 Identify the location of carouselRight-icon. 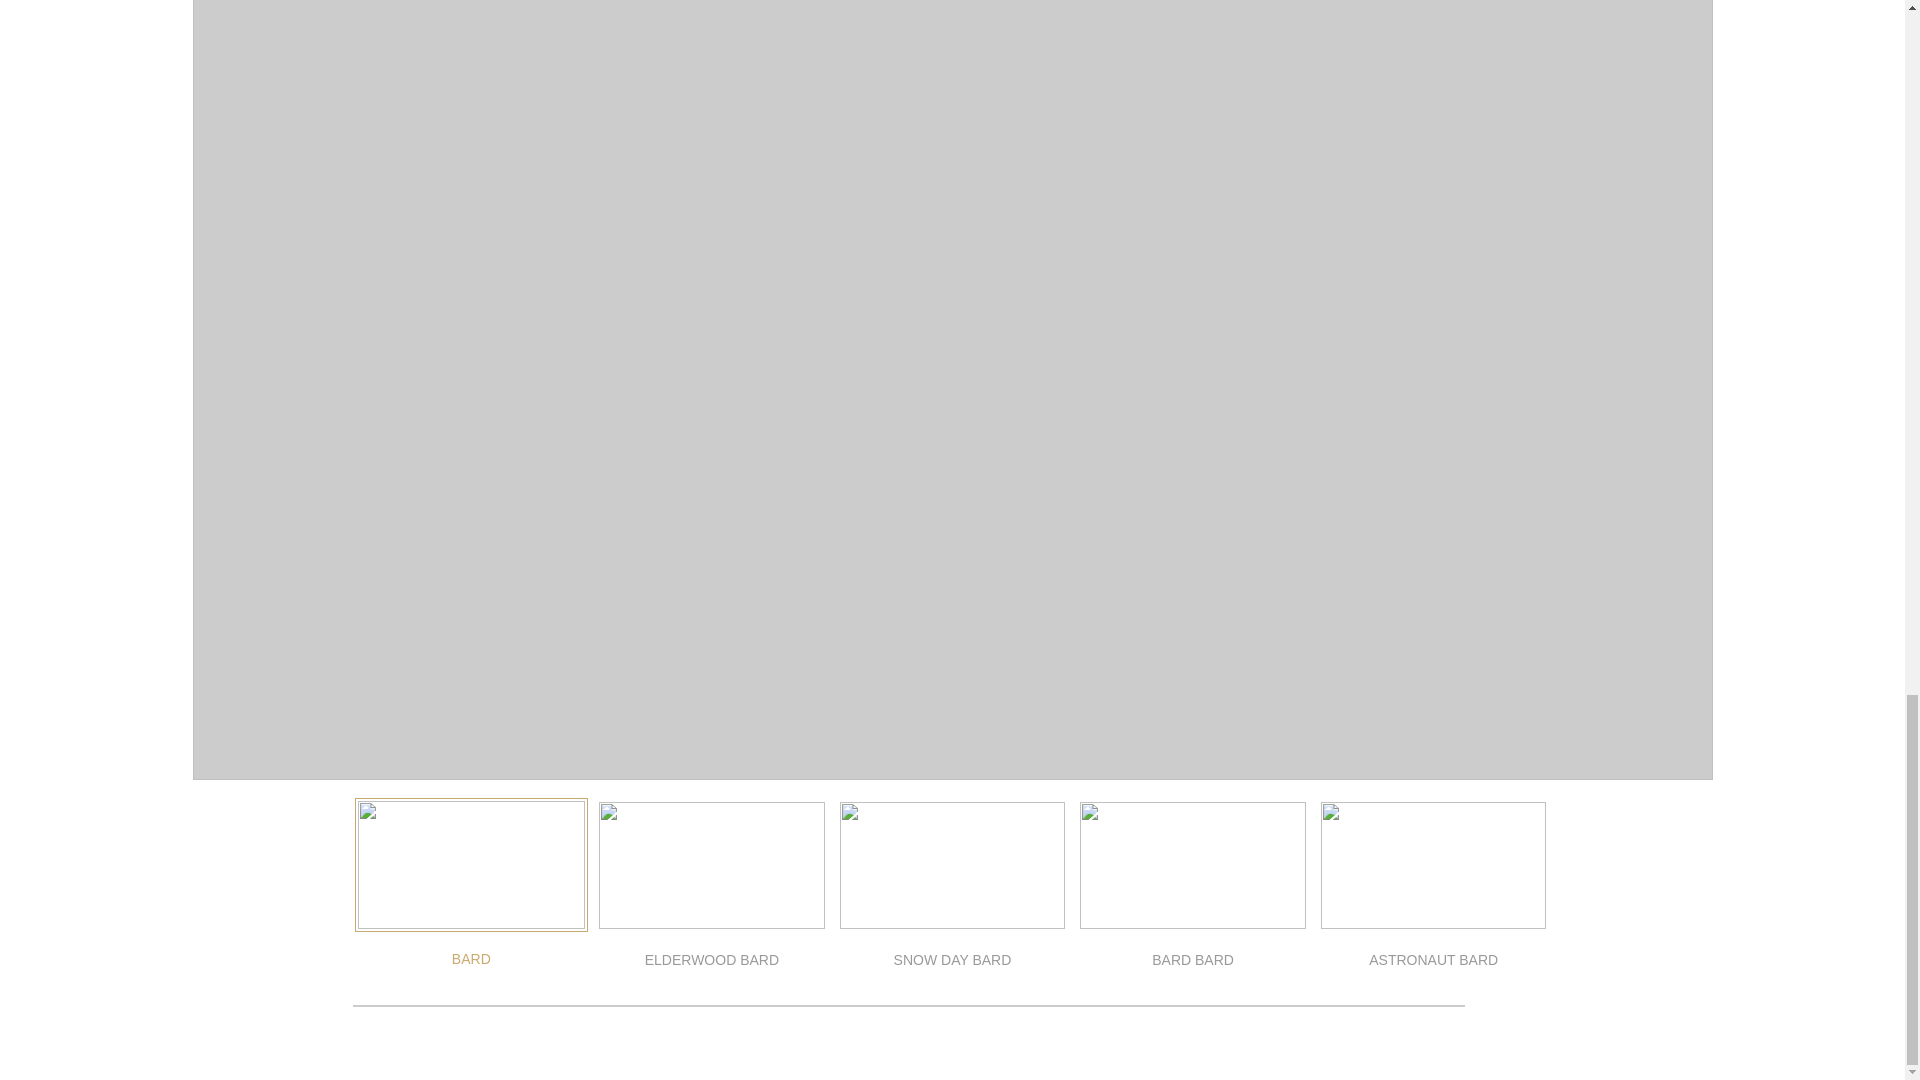
(1536, 1004).